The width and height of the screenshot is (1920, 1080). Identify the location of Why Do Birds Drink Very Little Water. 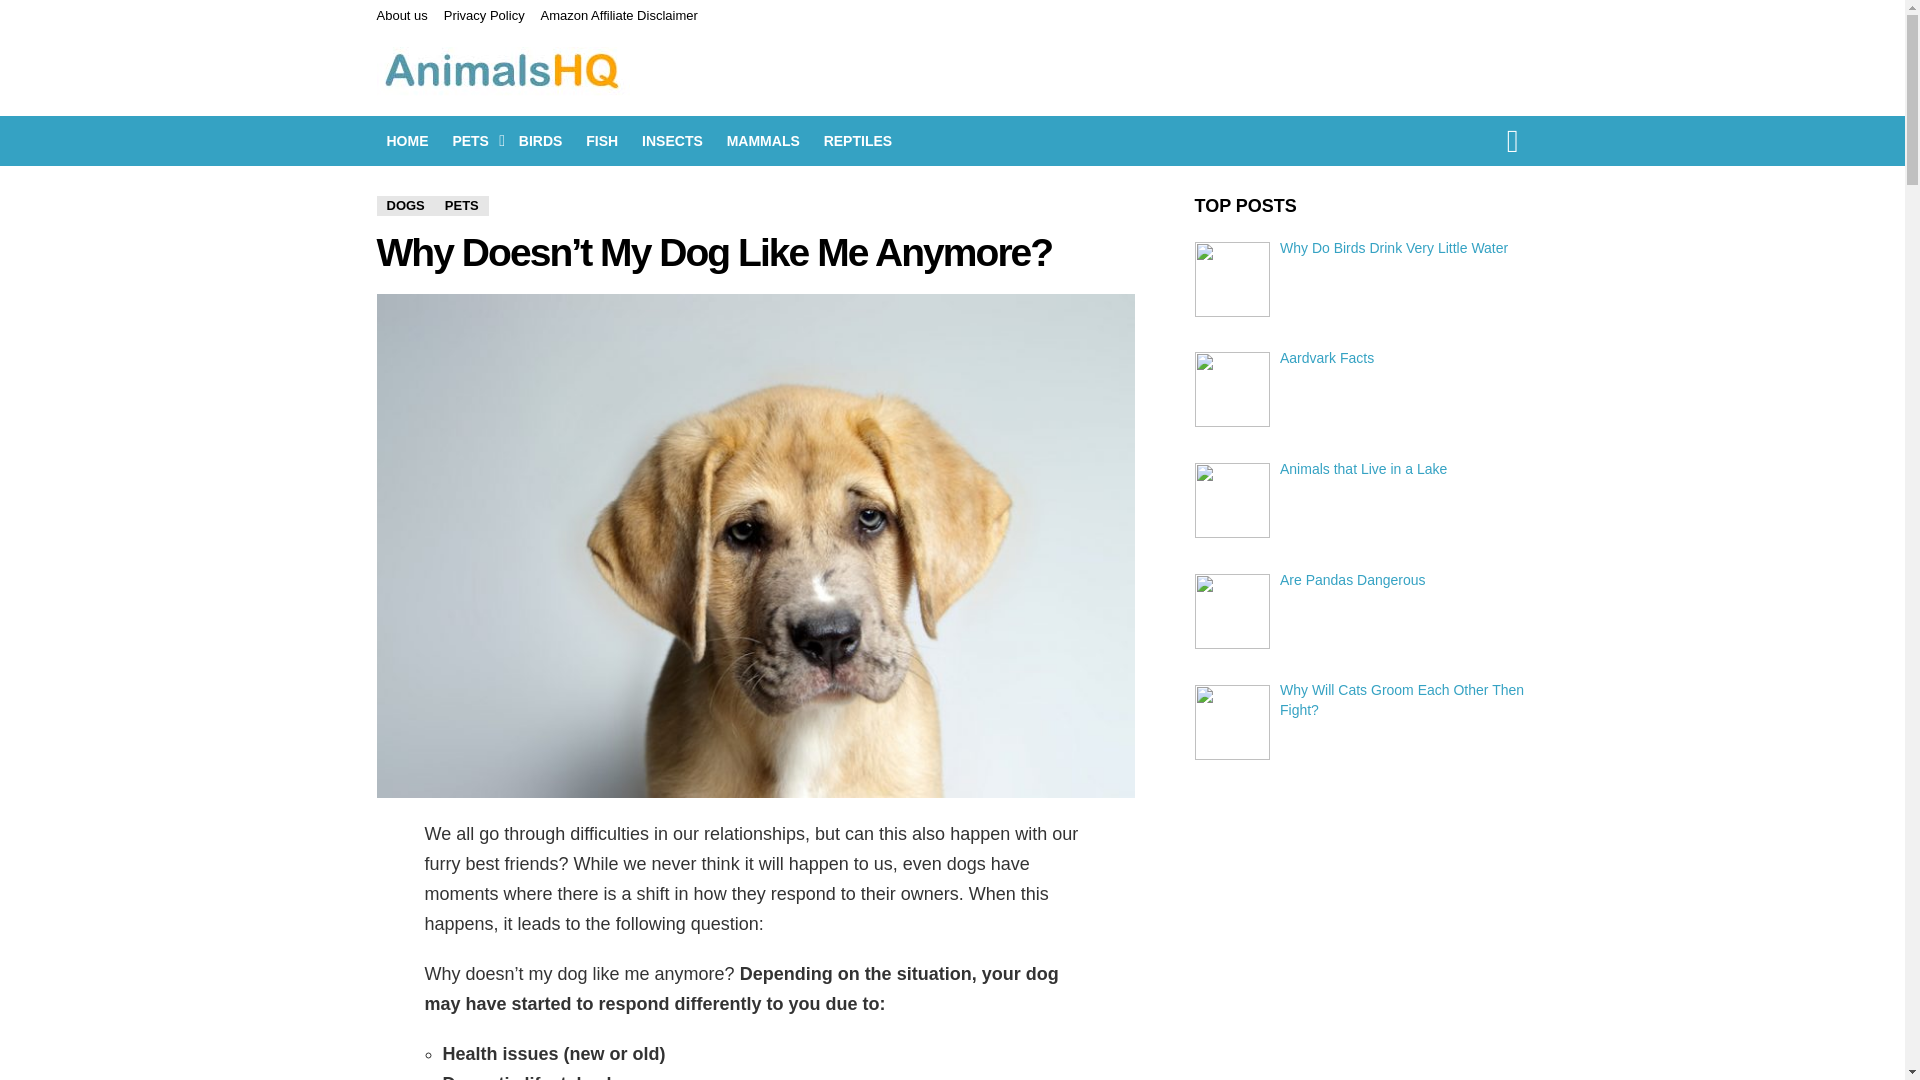
(1394, 247).